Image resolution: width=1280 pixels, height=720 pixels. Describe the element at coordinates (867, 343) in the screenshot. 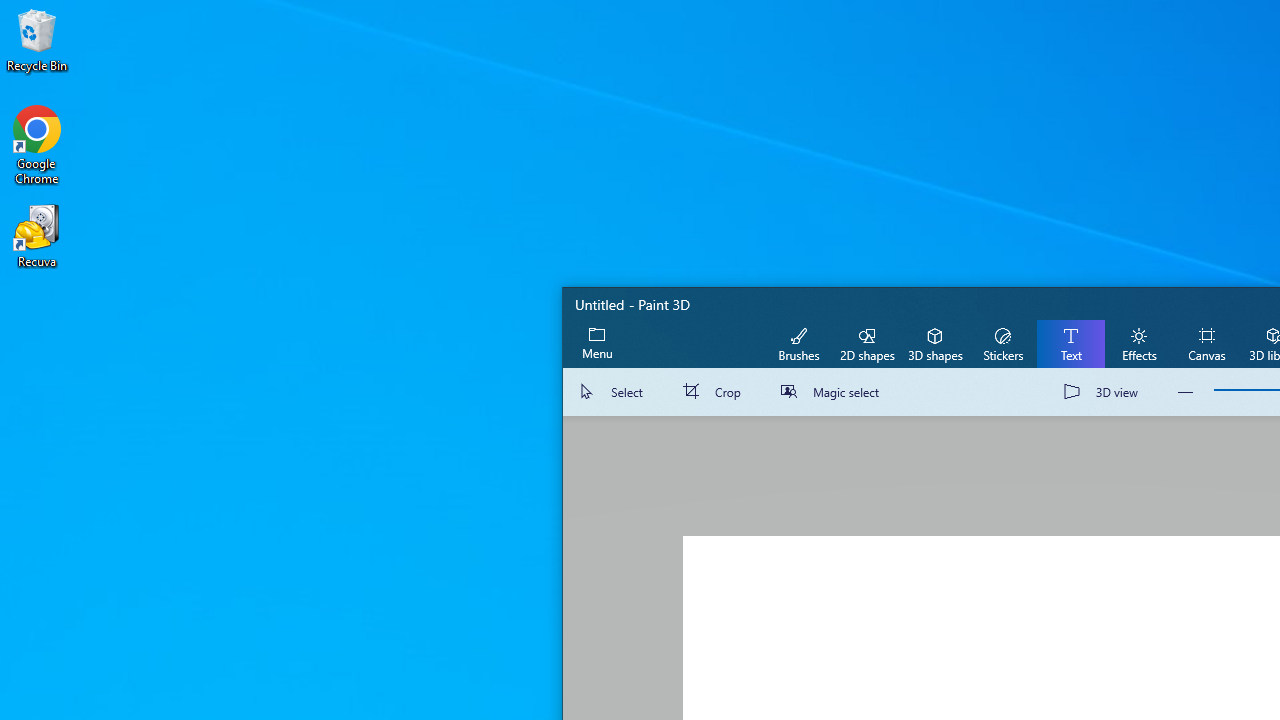

I see `2D shapes` at that location.